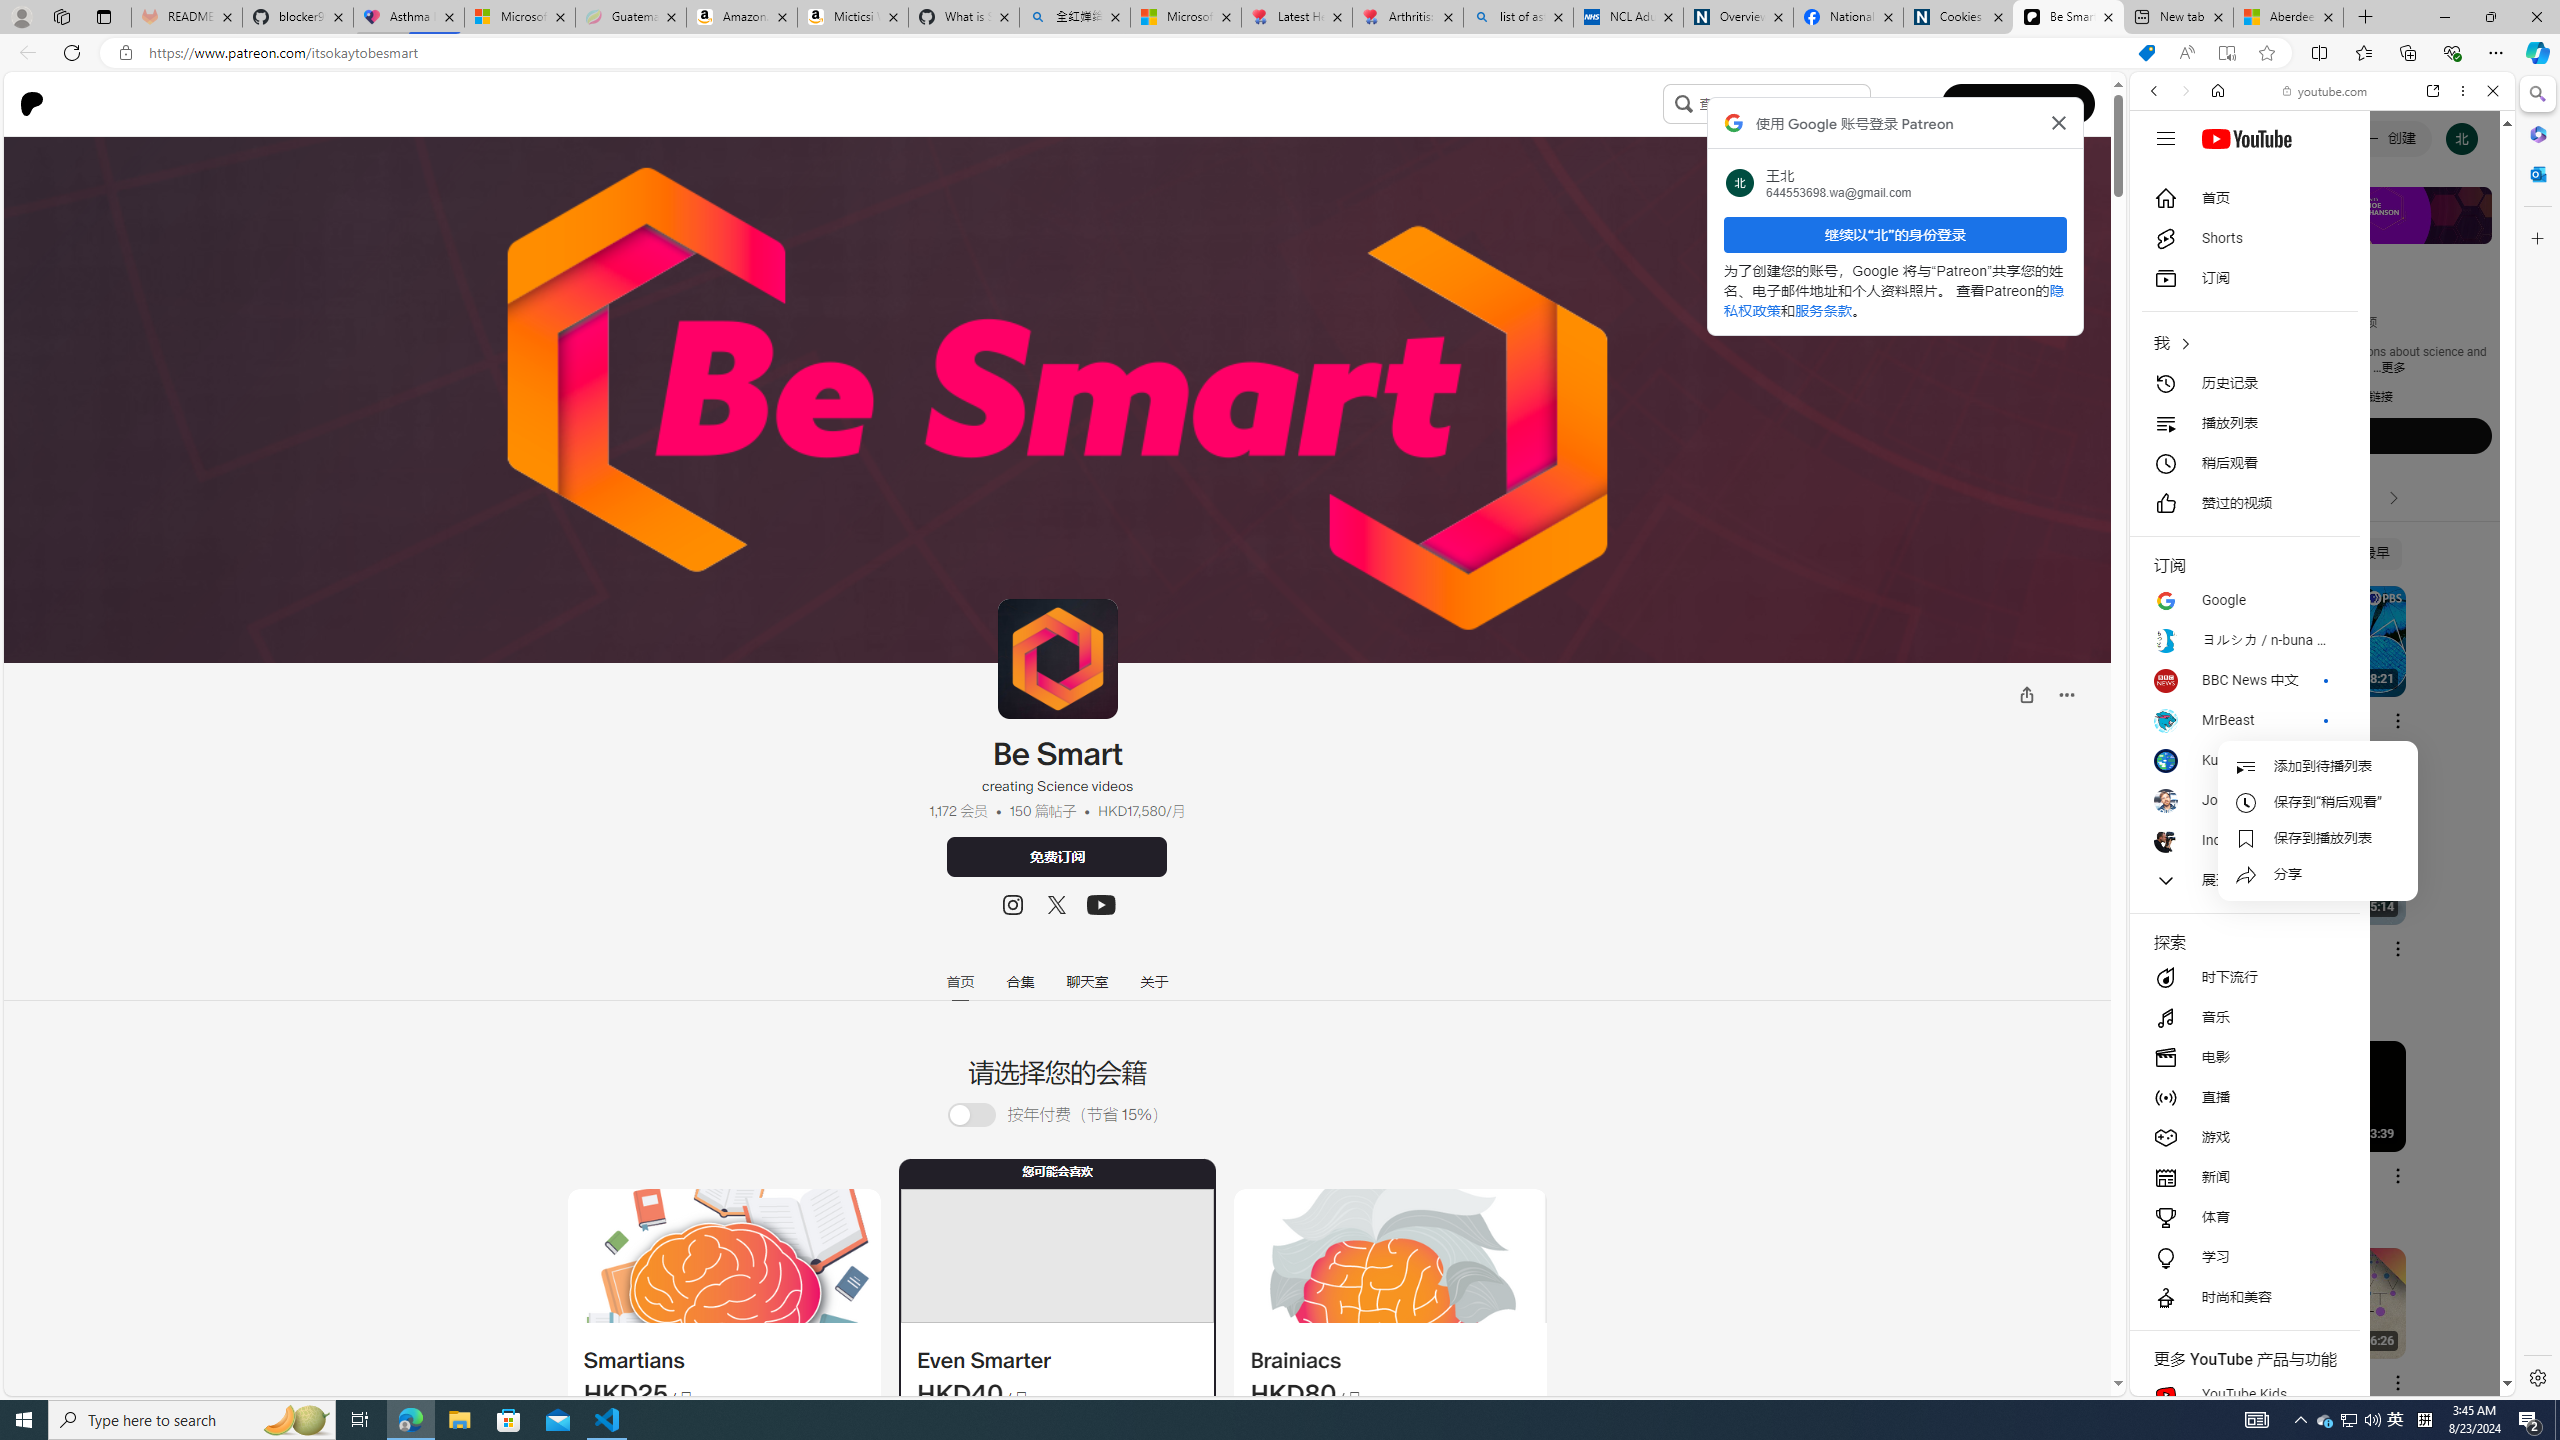  Describe the element at coordinates (2218, 90) in the screenshot. I see `Home` at that location.